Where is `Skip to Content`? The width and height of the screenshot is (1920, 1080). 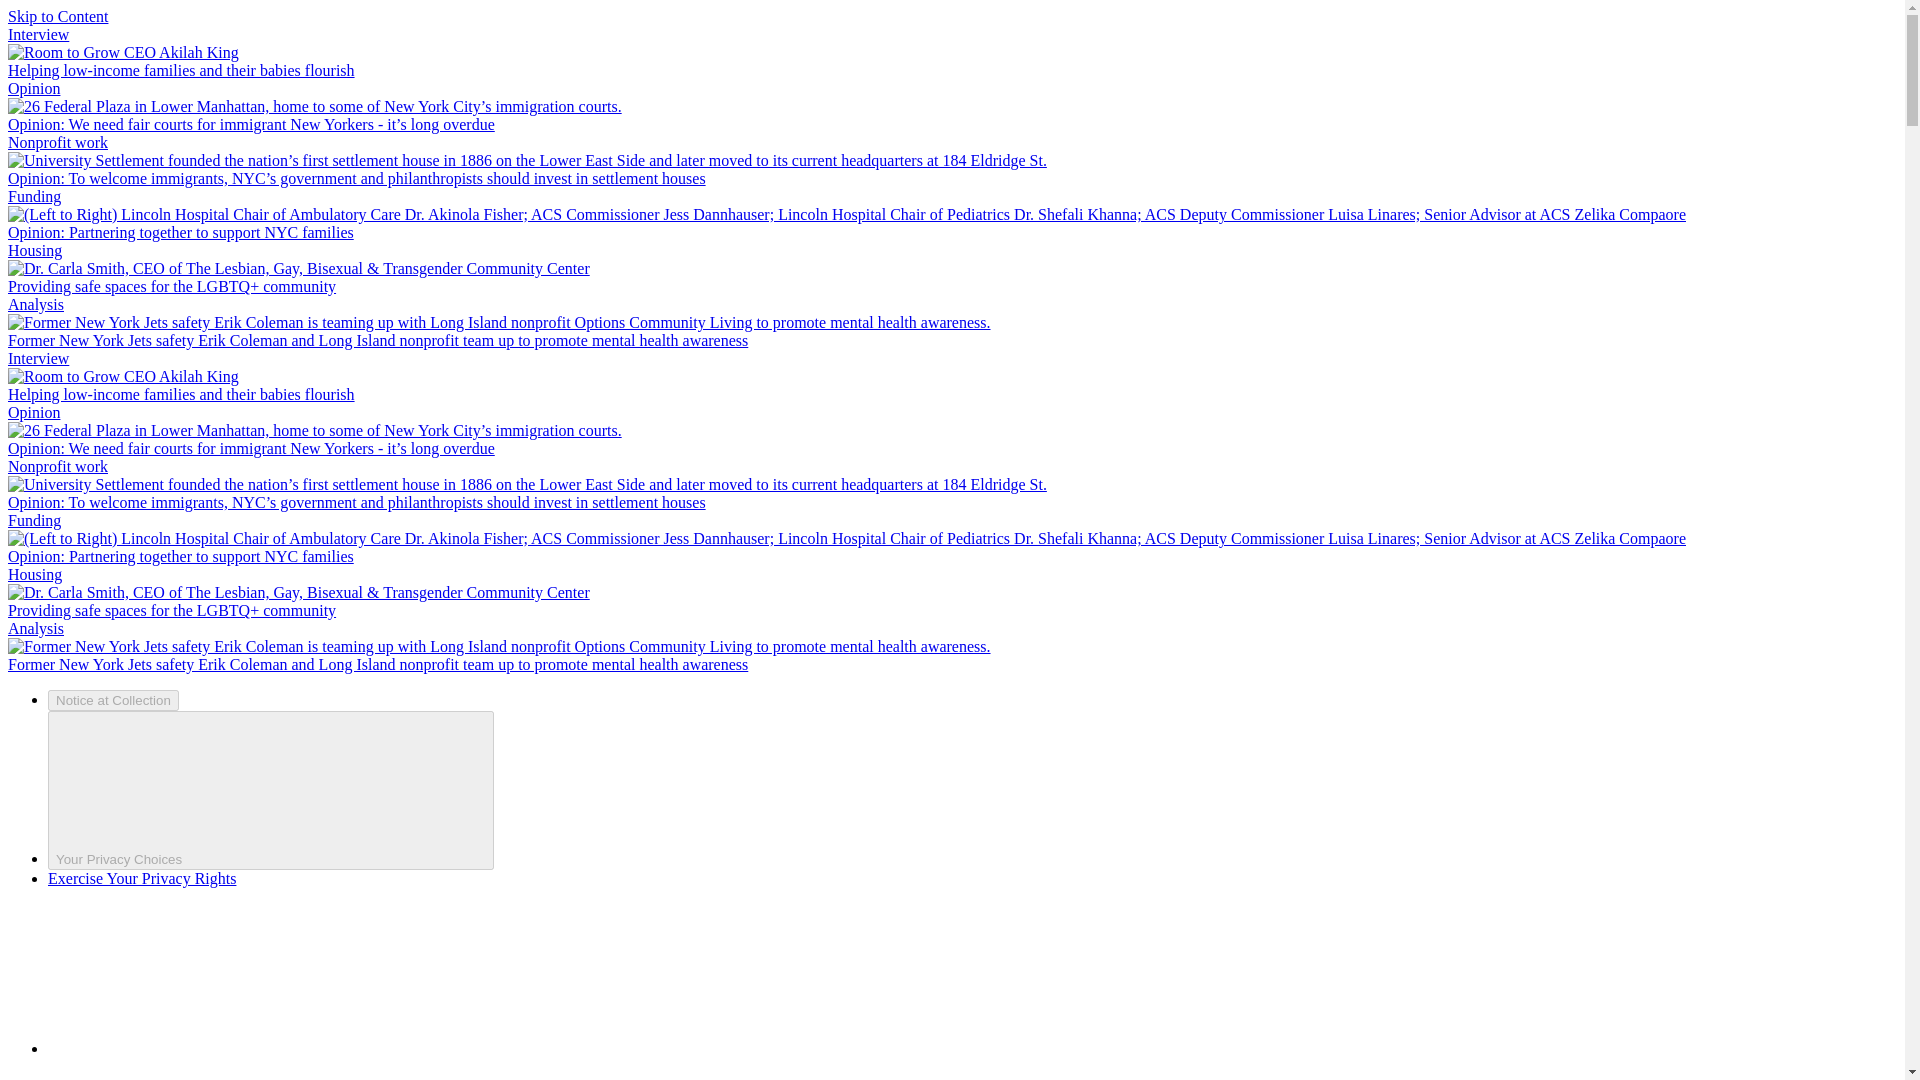 Skip to Content is located at coordinates (57, 16).